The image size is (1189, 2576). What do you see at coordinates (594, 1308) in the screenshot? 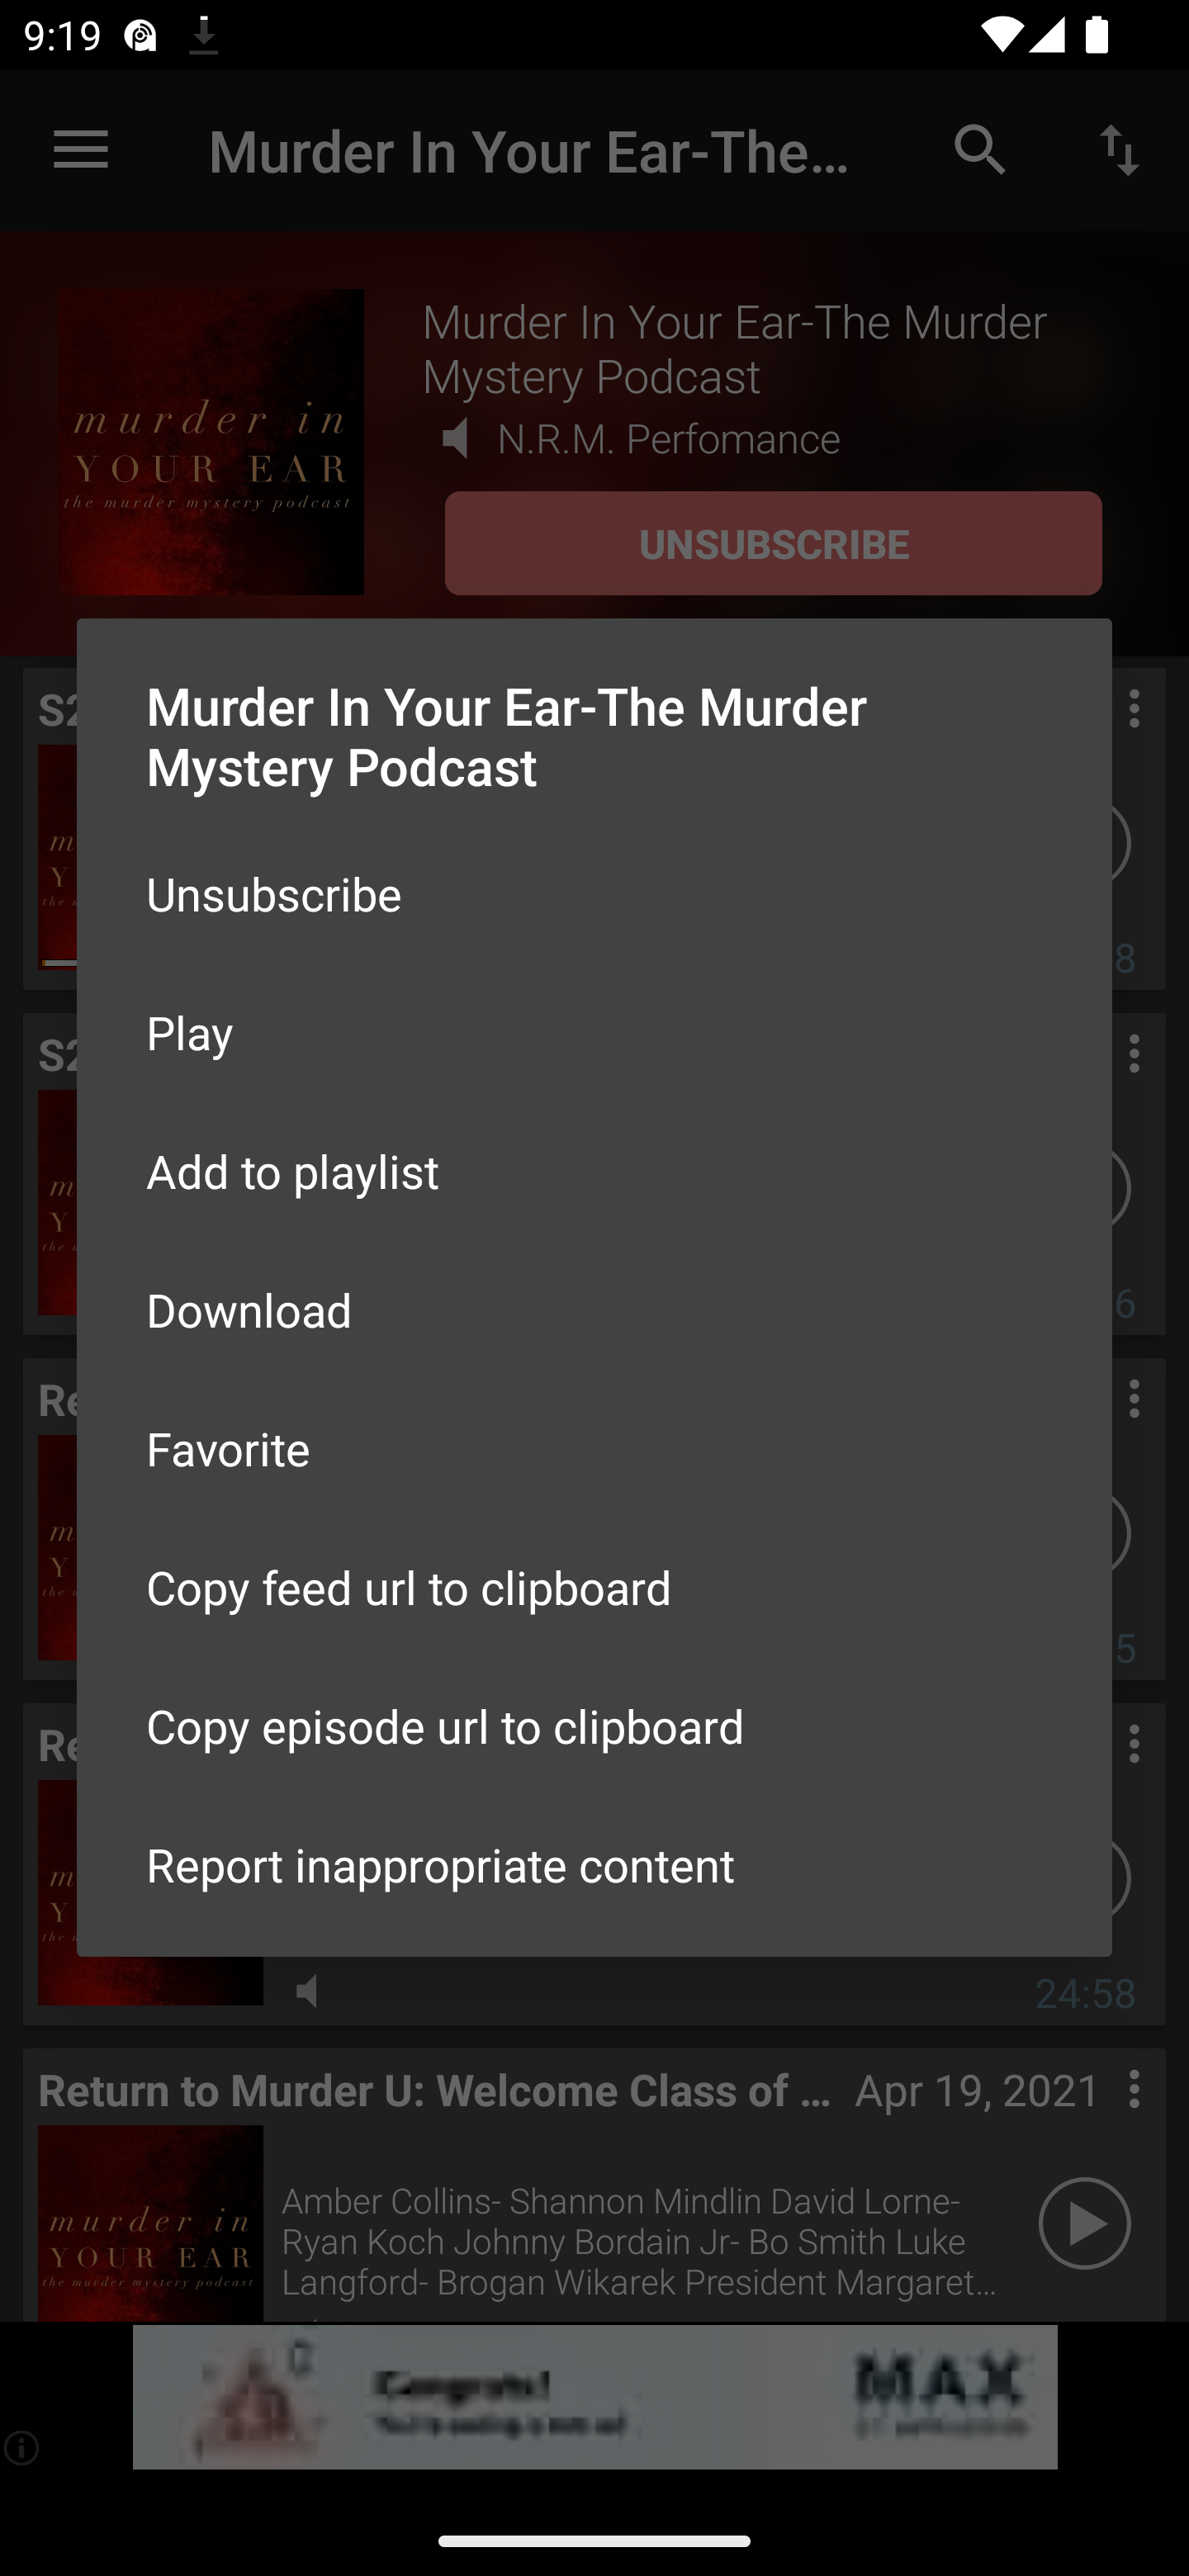
I see `Download` at bounding box center [594, 1308].